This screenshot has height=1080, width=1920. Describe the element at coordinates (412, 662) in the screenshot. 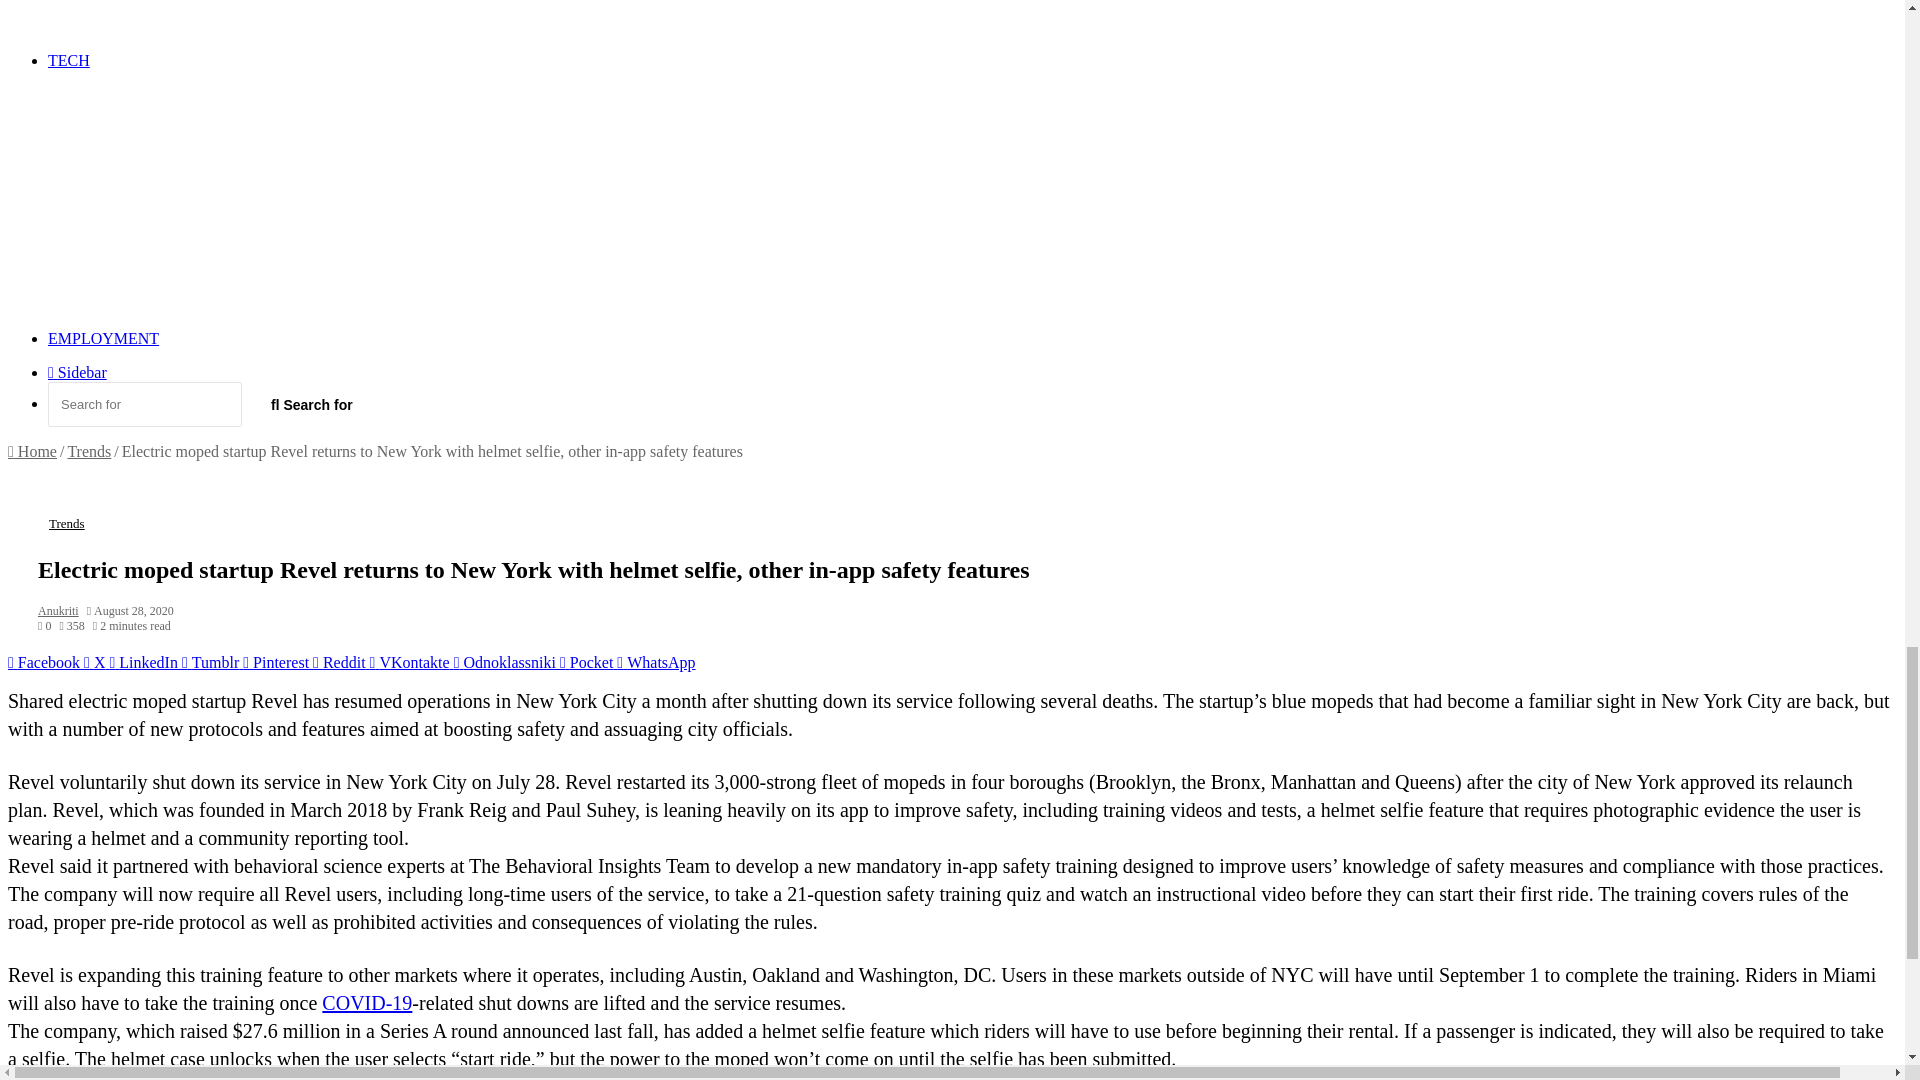

I see `VKontakte` at that location.